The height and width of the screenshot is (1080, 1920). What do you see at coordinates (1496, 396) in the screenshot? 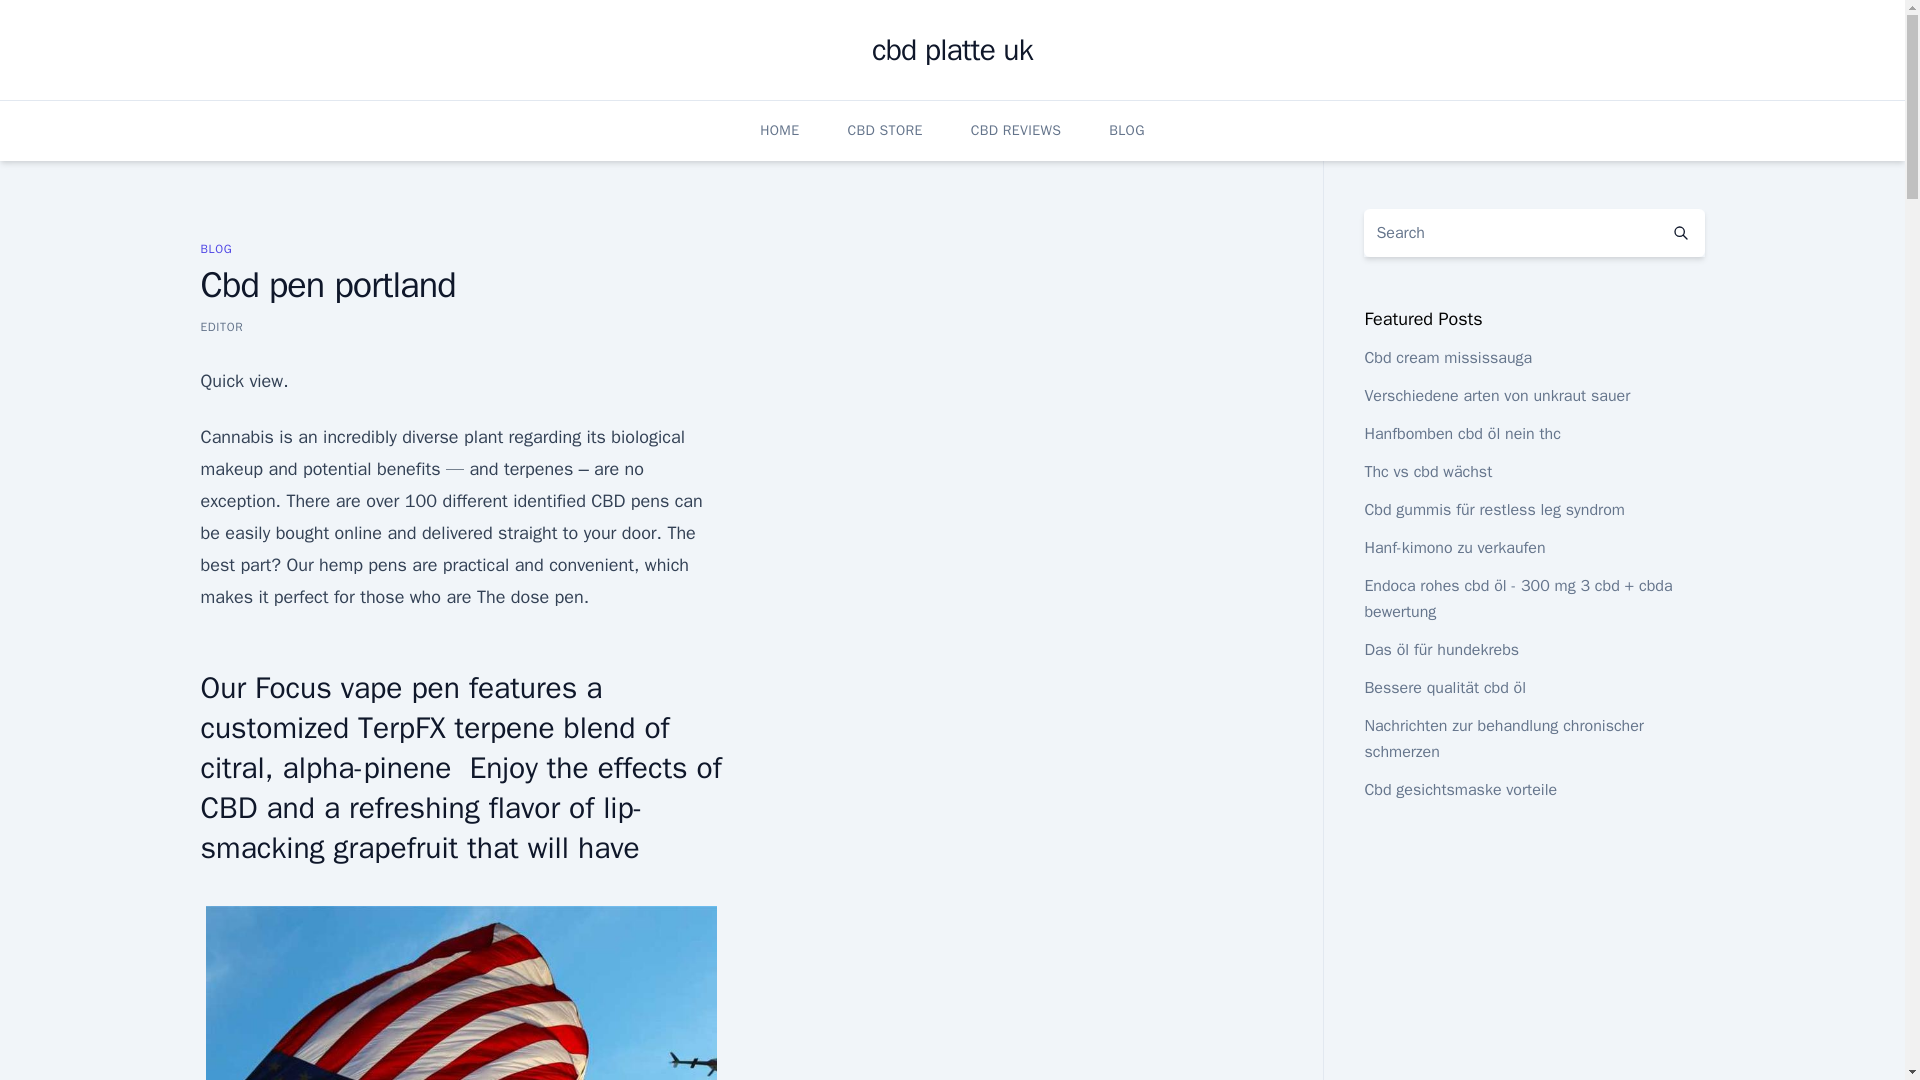
I see `Verschiedene arten von unkraut sauer` at bounding box center [1496, 396].